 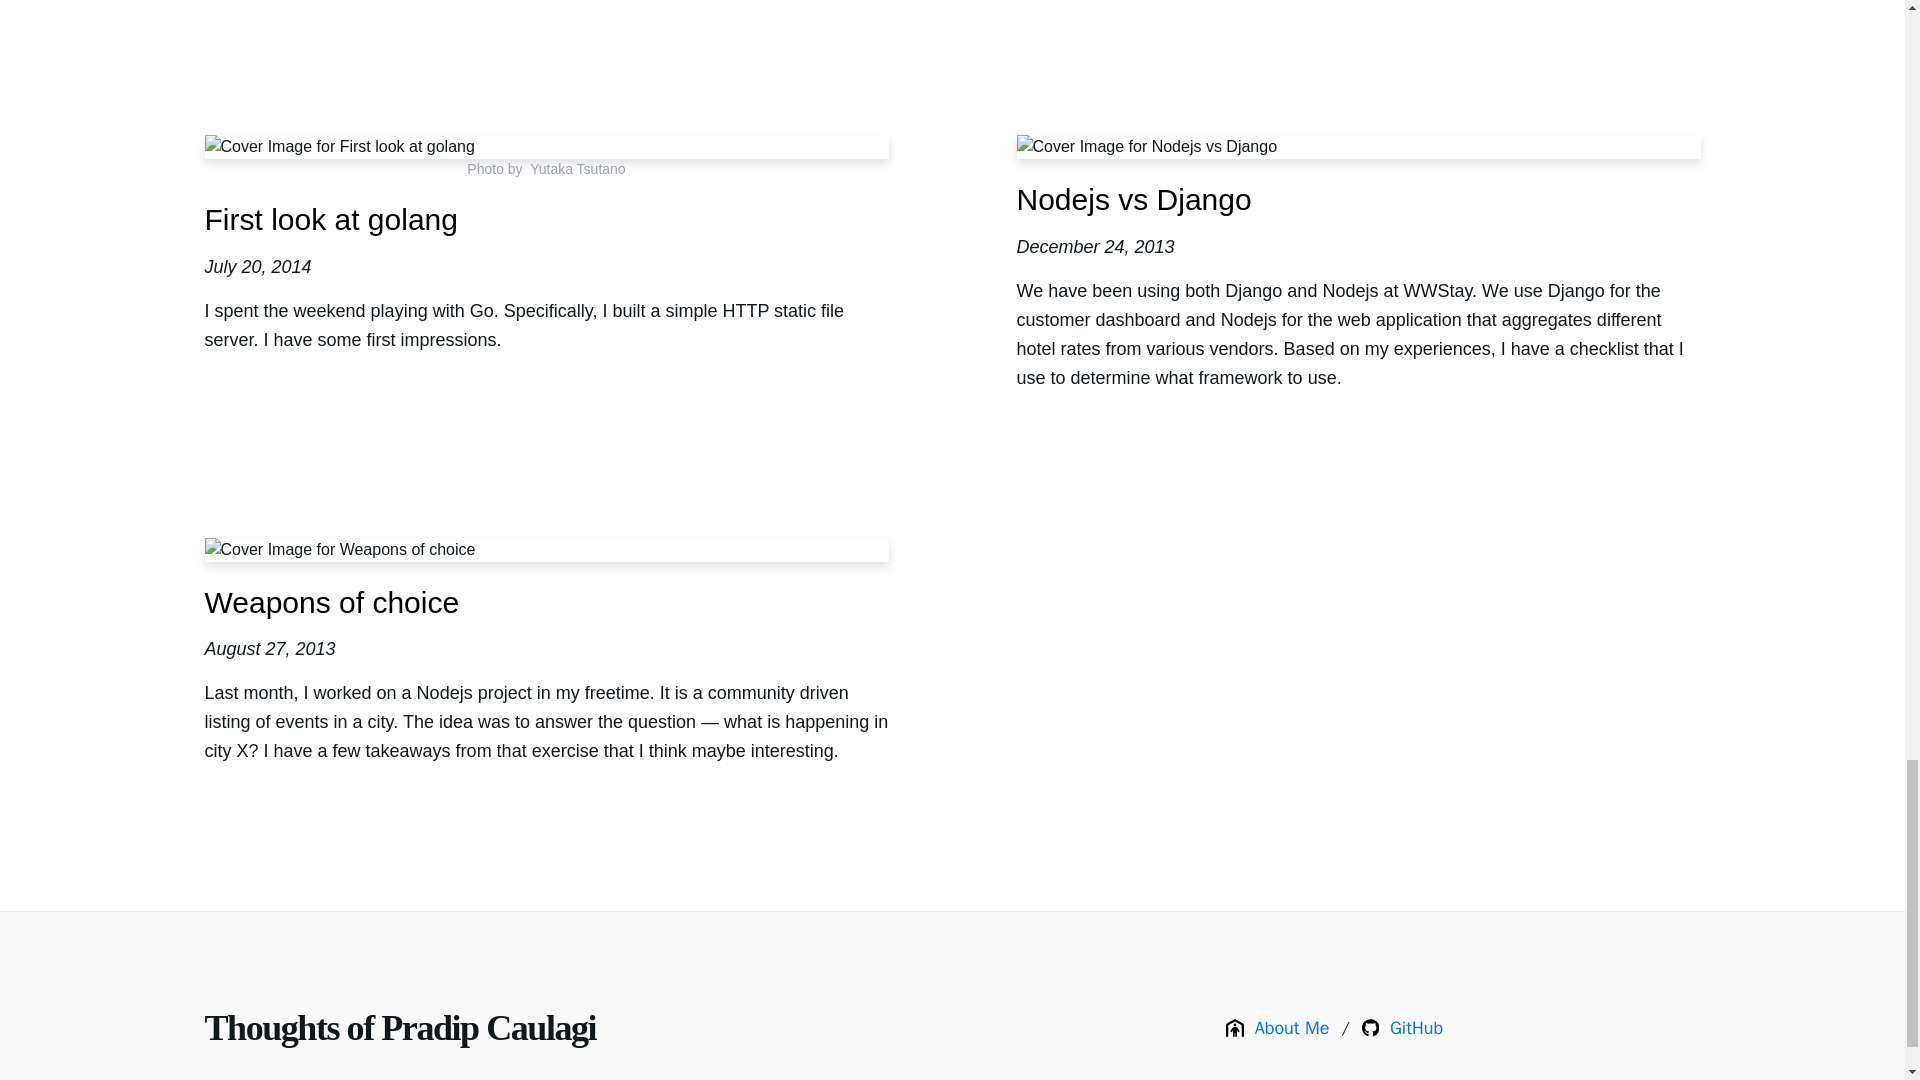 I want to click on   GitHub, so click(x=1402, y=1028).